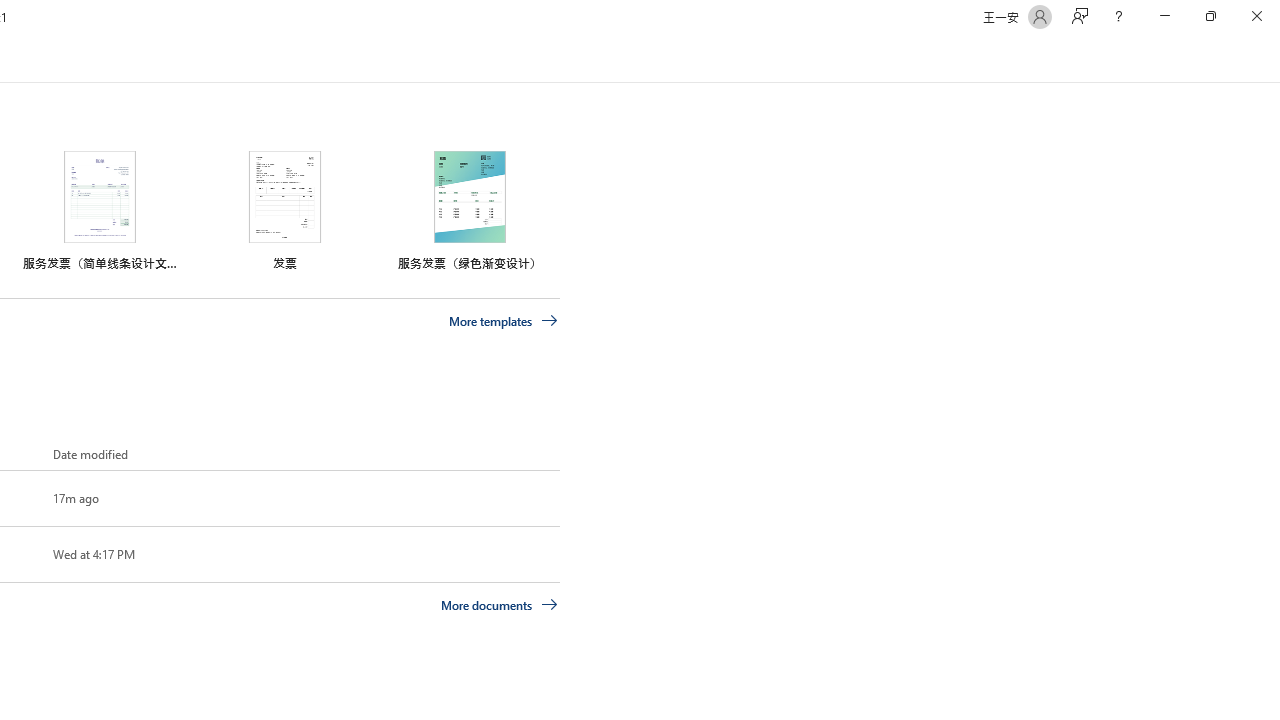 The width and height of the screenshot is (1280, 720). I want to click on Pin this item to the list, so click(20, 554).